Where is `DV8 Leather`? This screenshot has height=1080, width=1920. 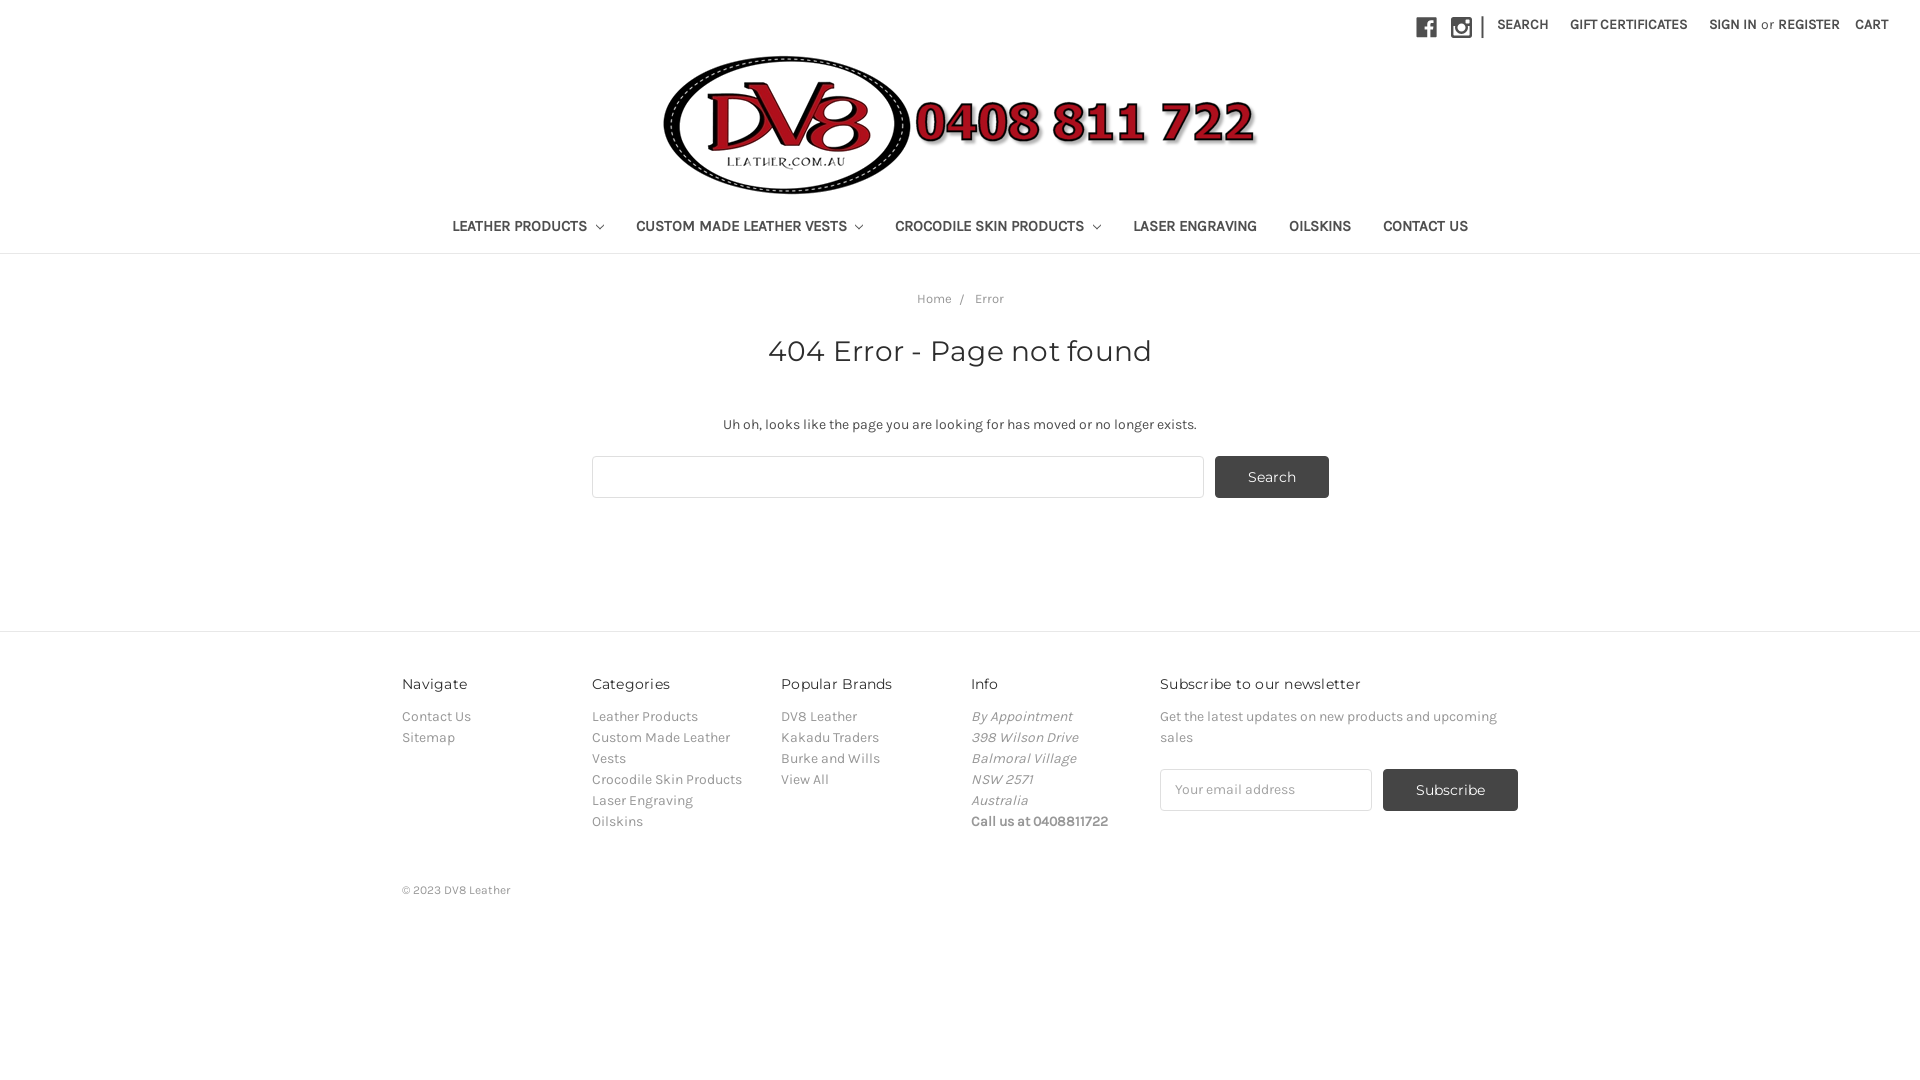 DV8 Leather is located at coordinates (819, 716).